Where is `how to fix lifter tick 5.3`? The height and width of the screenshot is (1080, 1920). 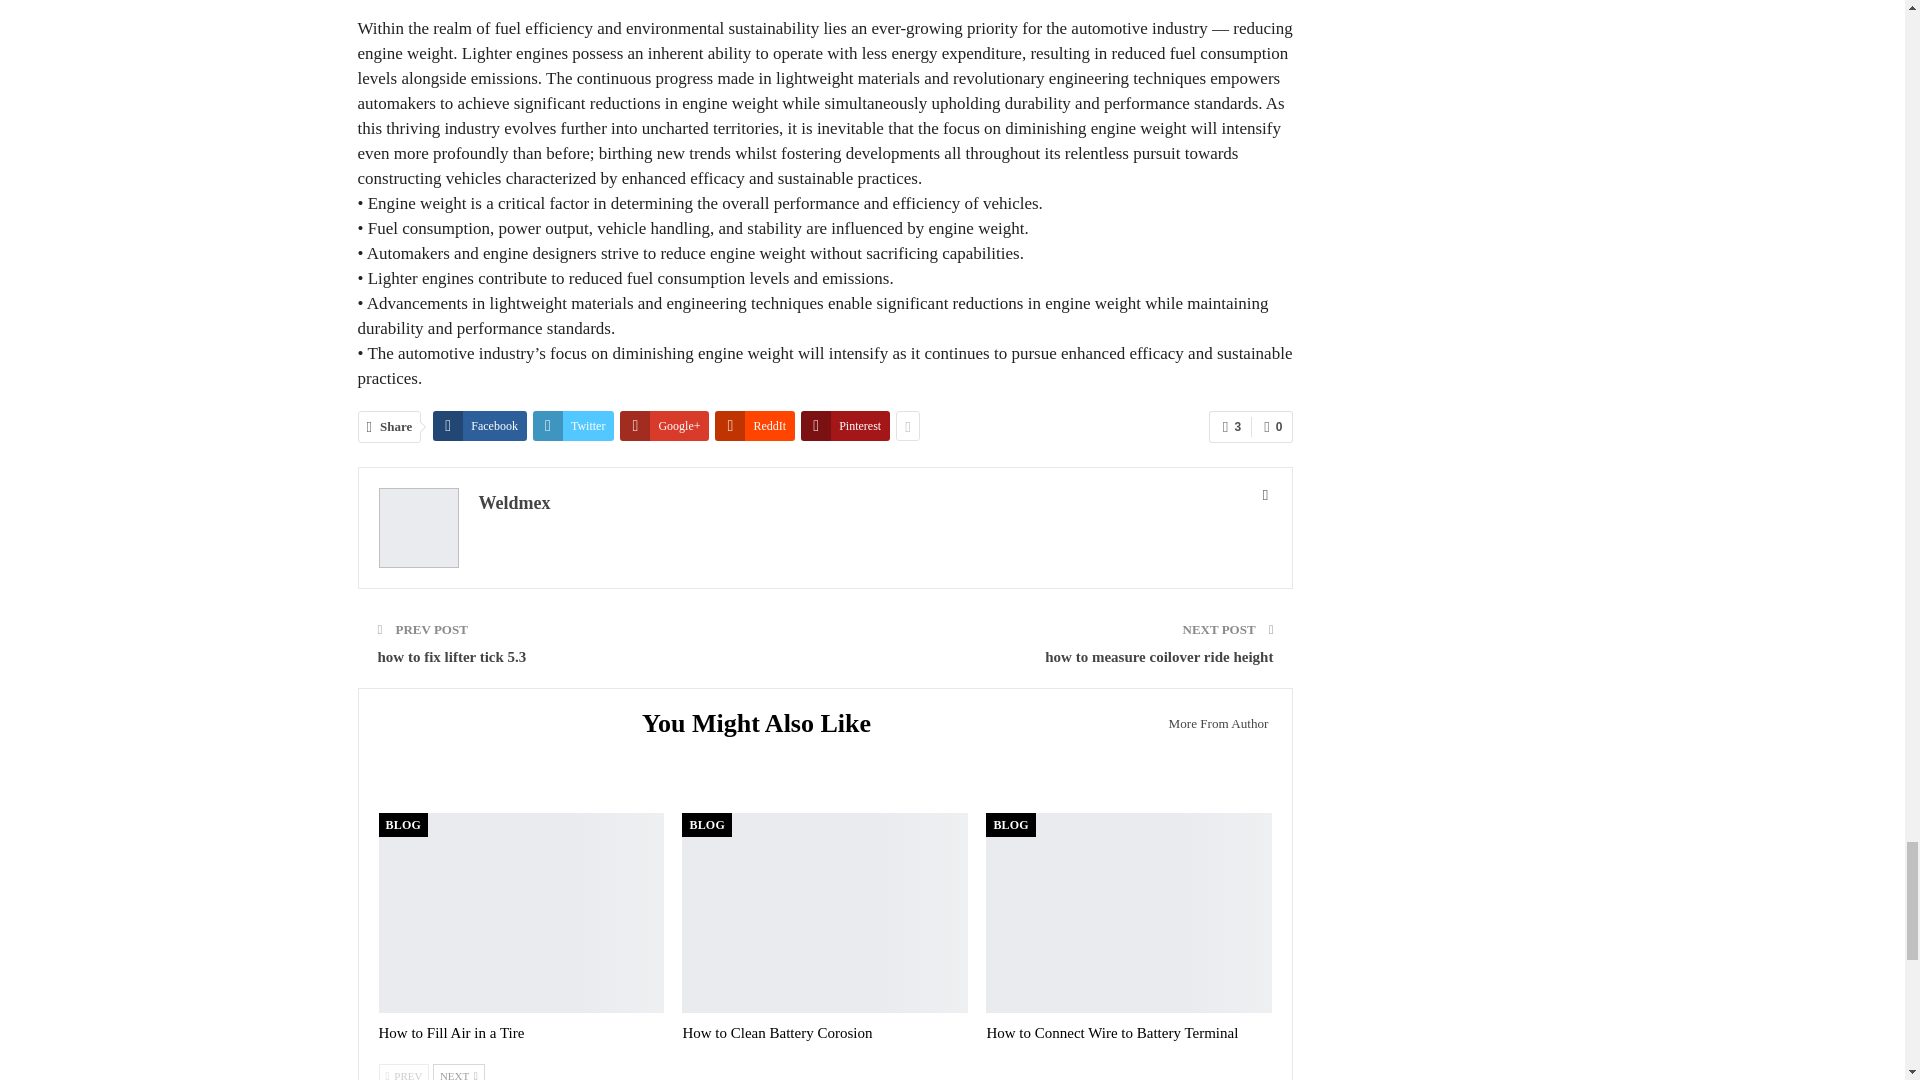
how to fix lifter tick 5.3 is located at coordinates (452, 657).